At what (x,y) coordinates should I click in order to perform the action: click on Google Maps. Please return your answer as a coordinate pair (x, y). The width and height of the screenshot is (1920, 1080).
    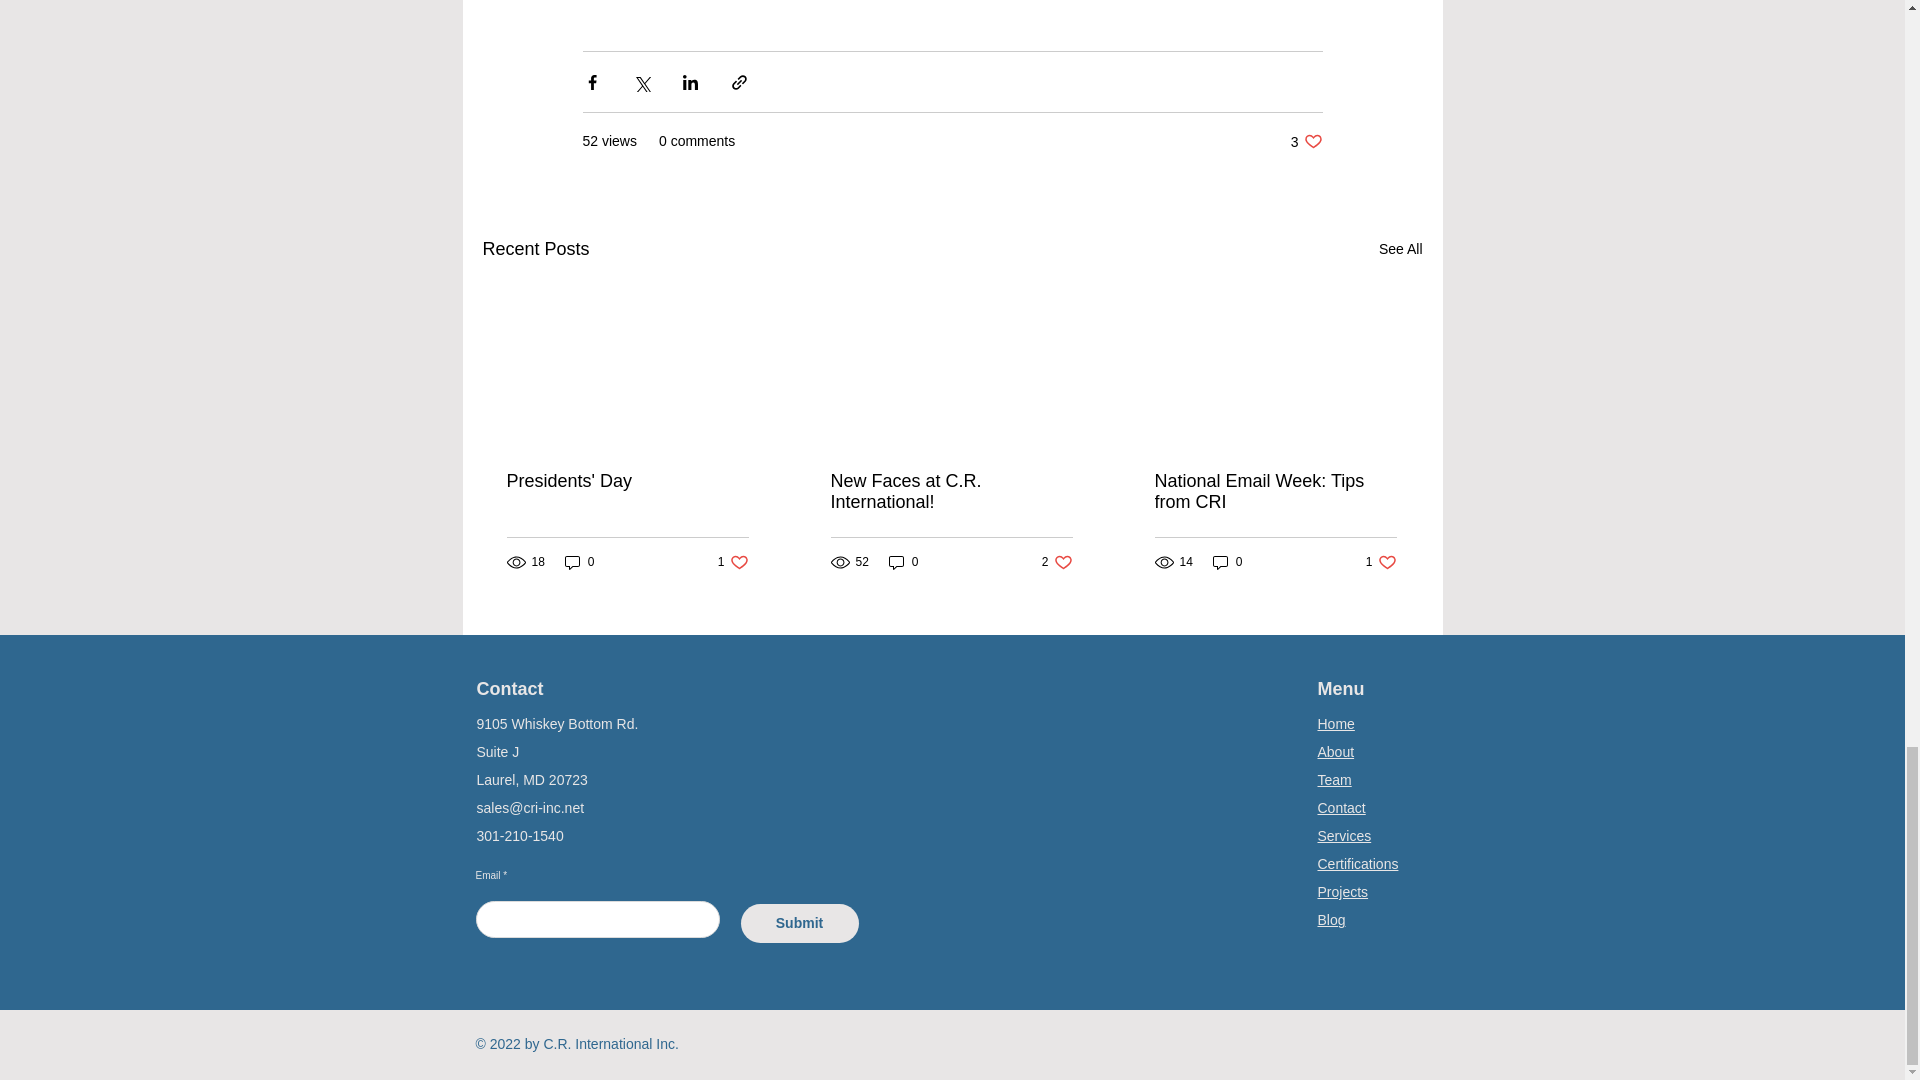
    Looking at the image, I should click on (1341, 808).